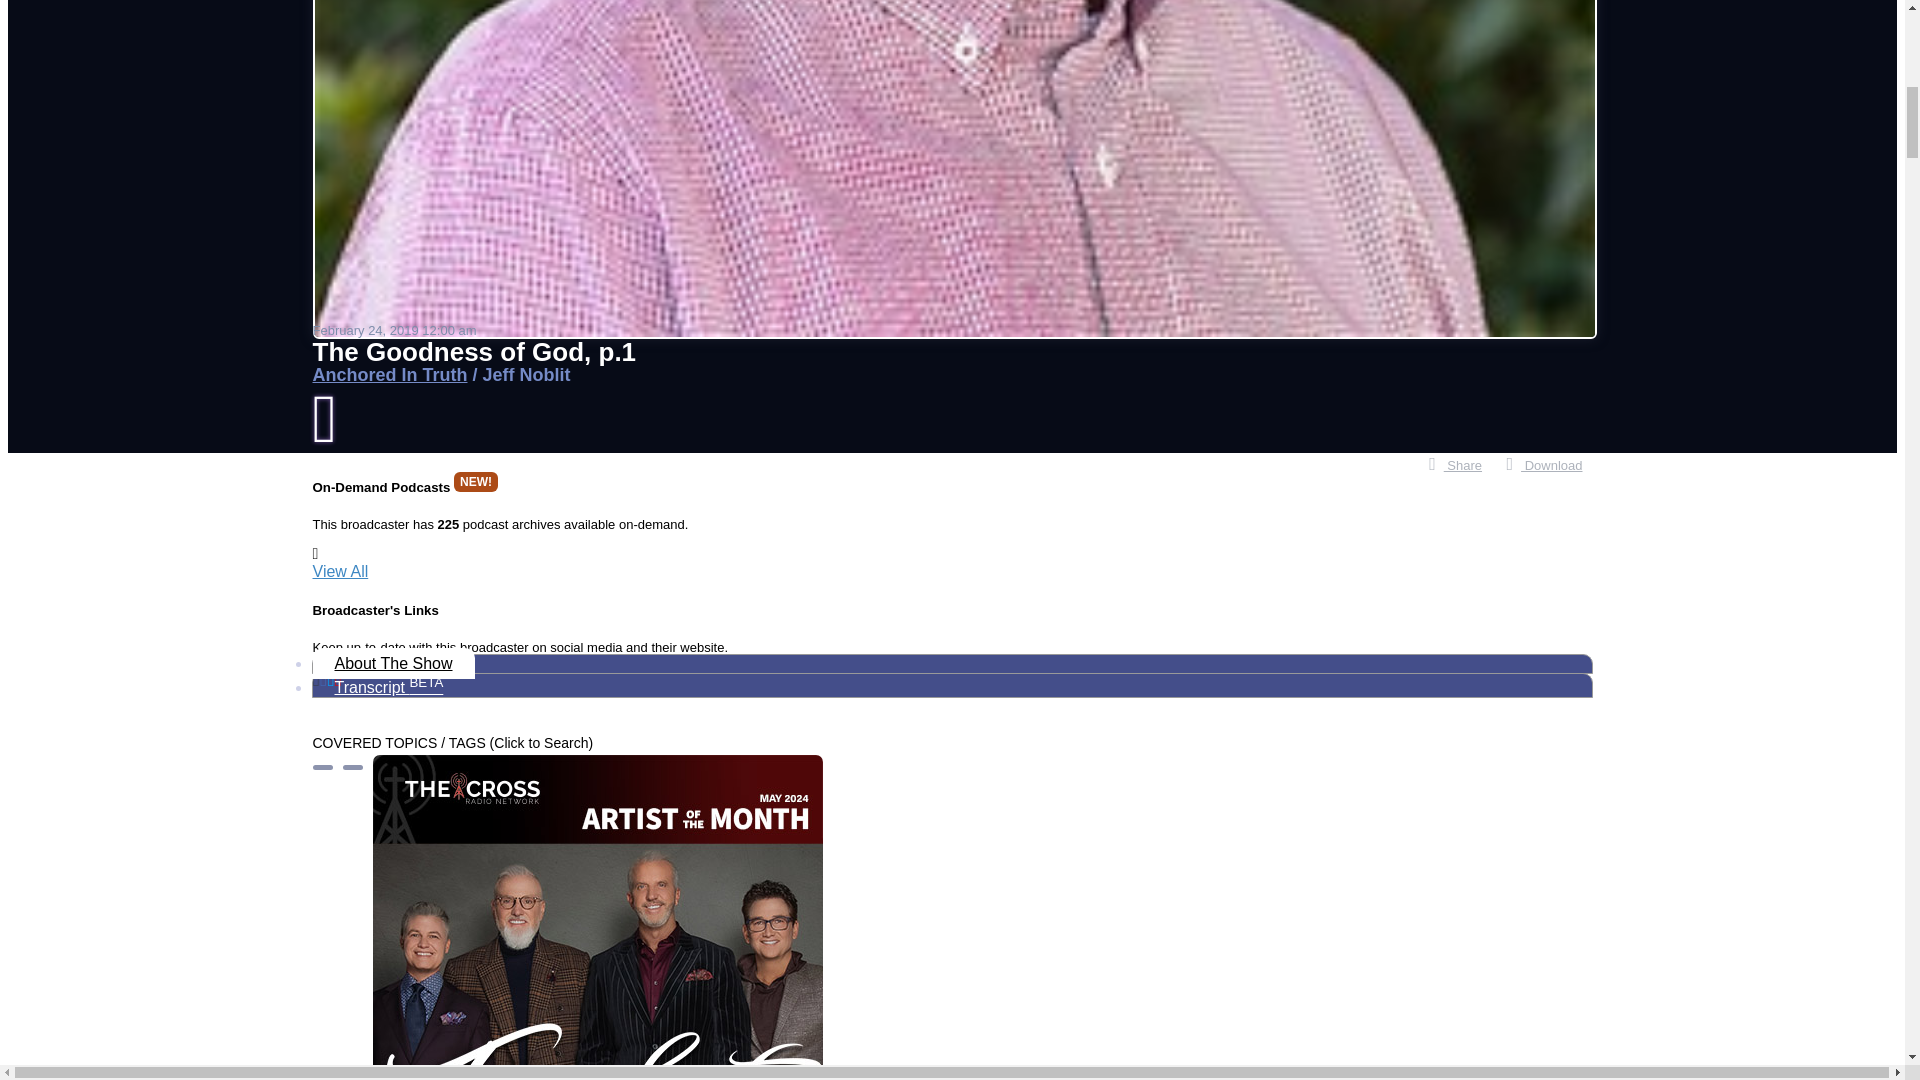 Image resolution: width=1920 pixels, height=1080 pixels. What do you see at coordinates (388, 374) in the screenshot?
I see `Anchored In Truth` at bounding box center [388, 374].